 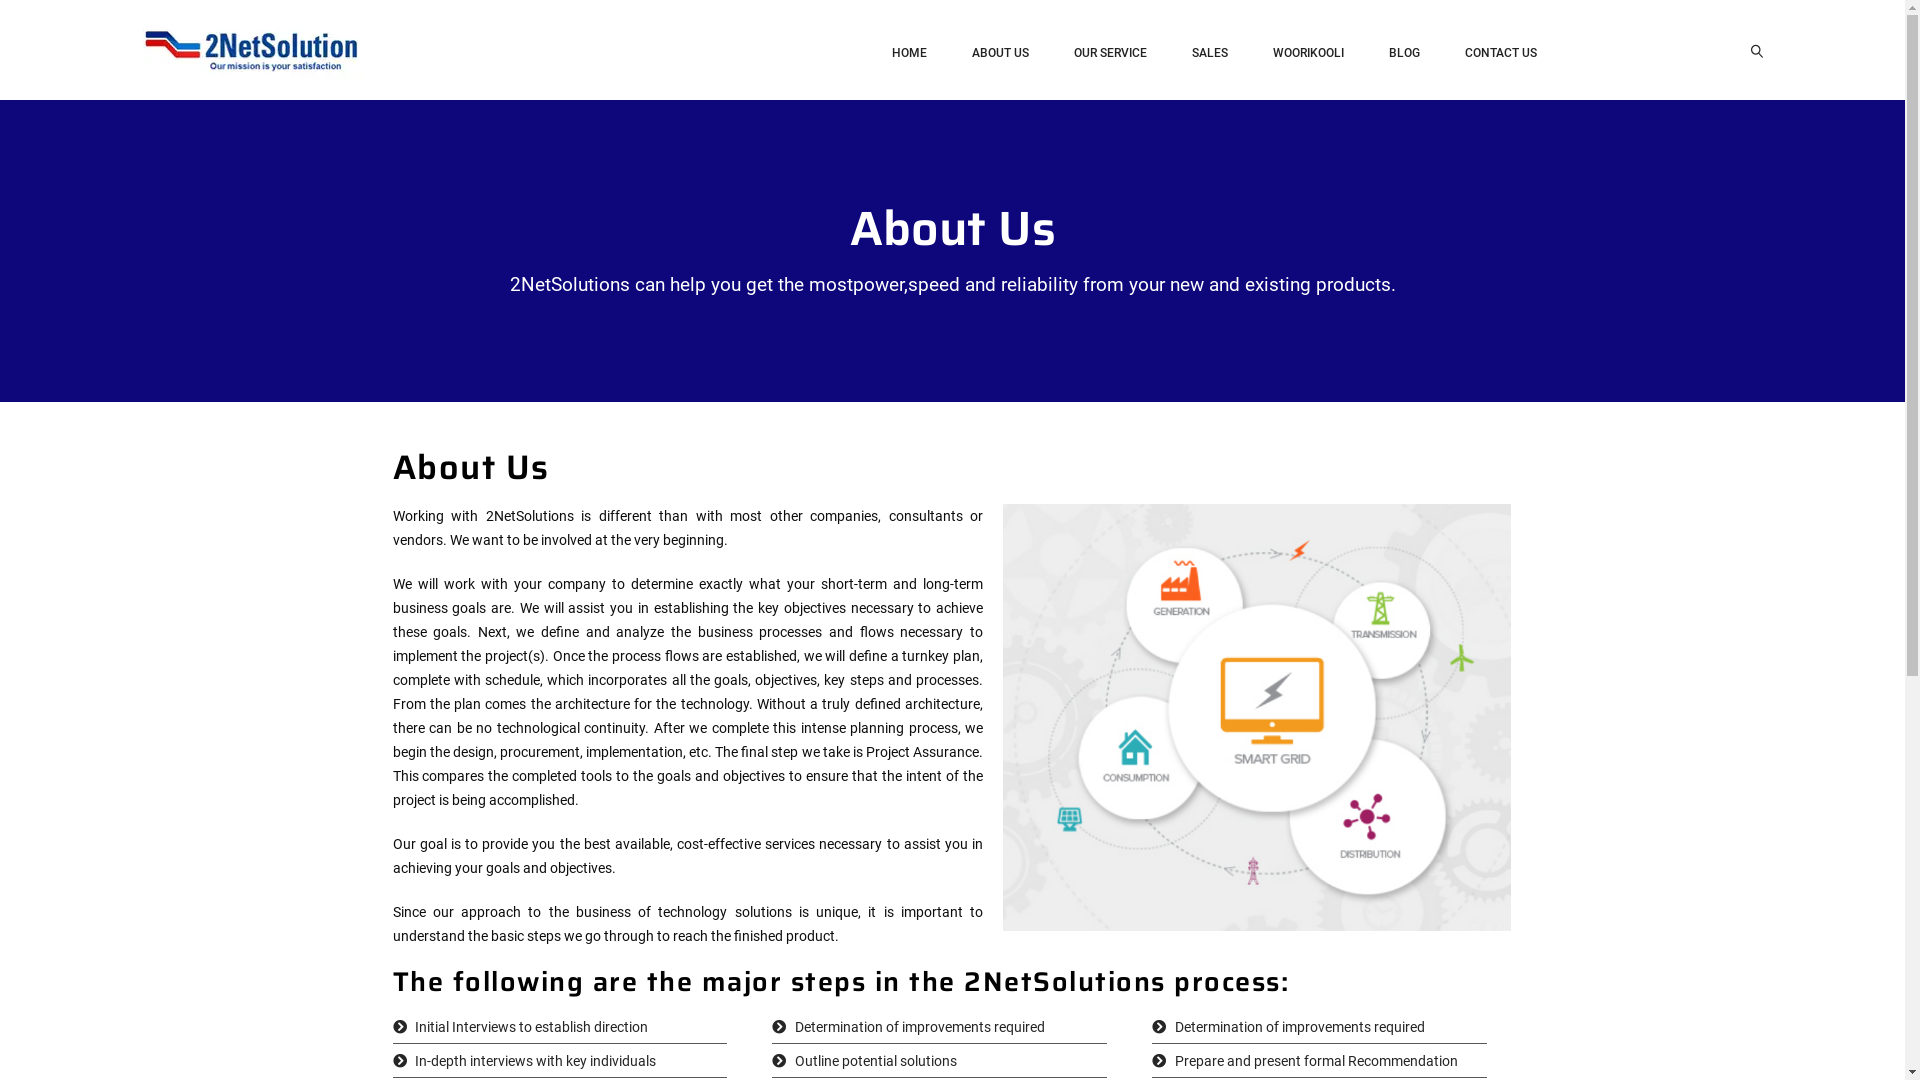 I want to click on OUR SERVICE, so click(x=1110, y=52).